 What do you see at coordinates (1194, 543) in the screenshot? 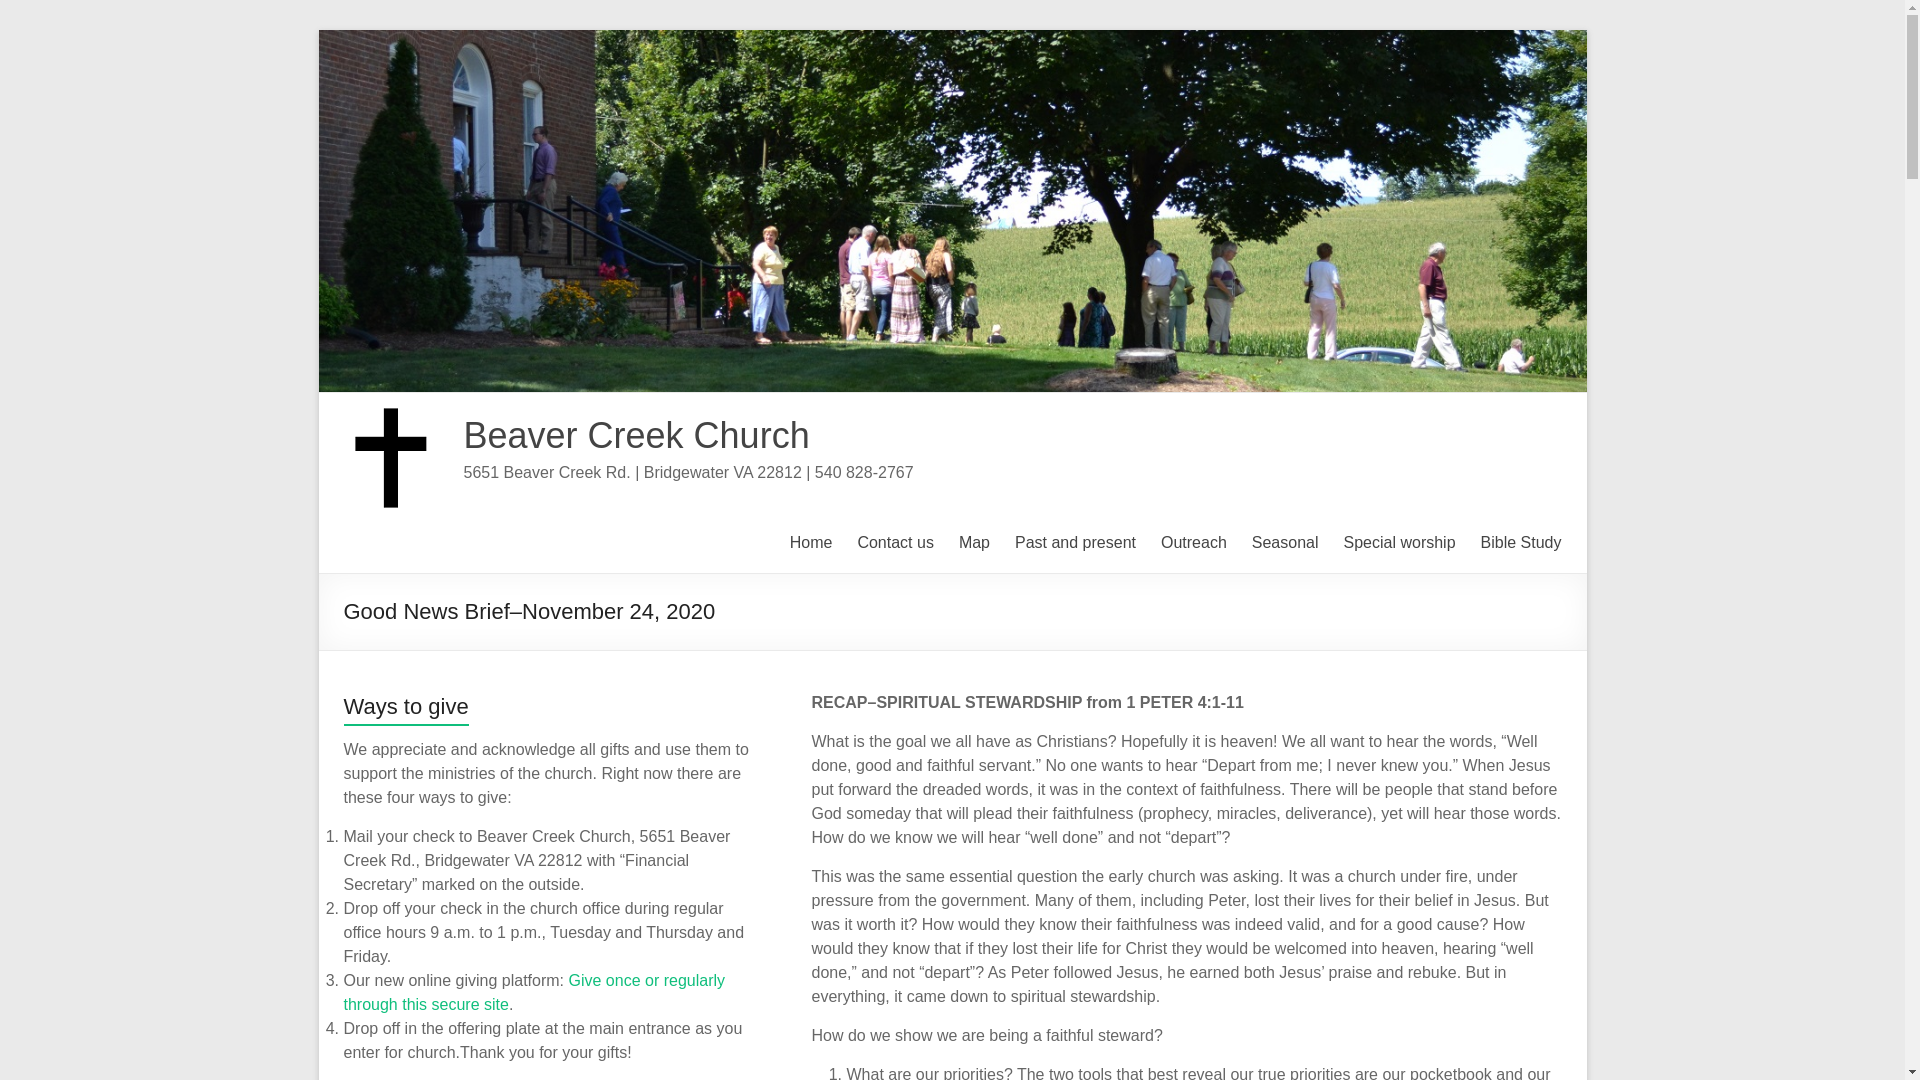
I see `Outreach` at bounding box center [1194, 543].